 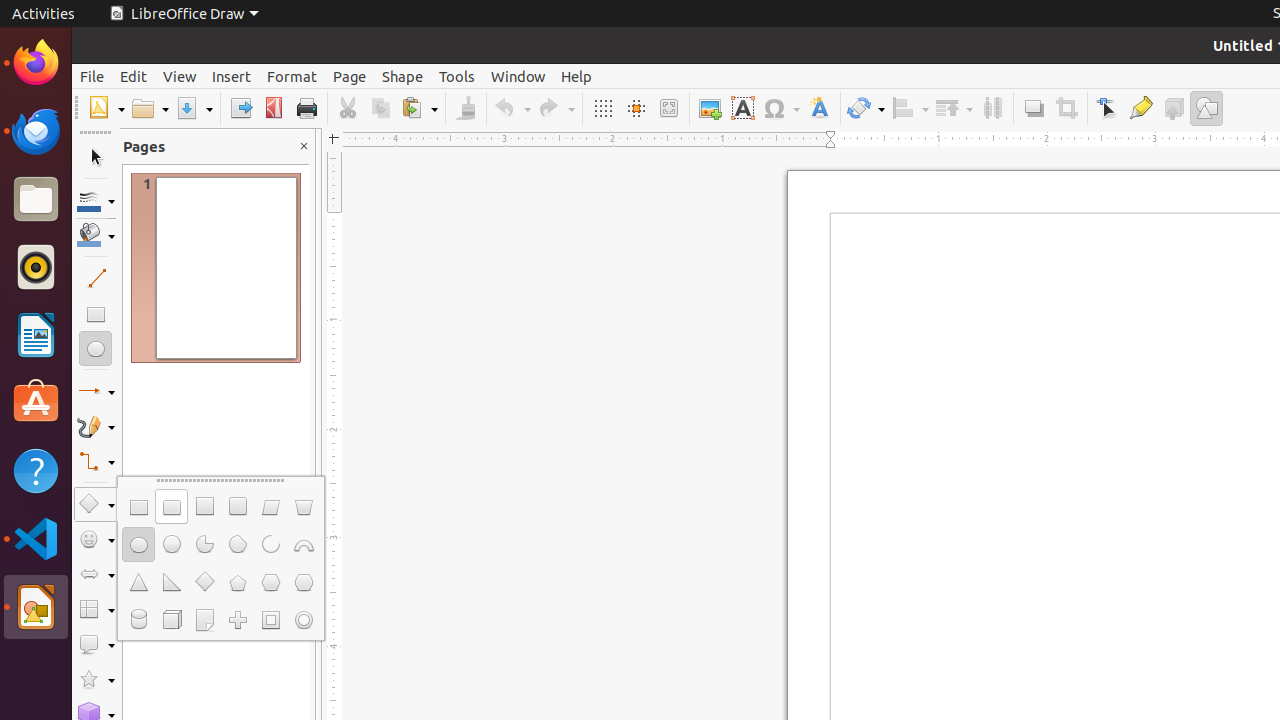 I want to click on Visual Studio Code, so click(x=36, y=538).